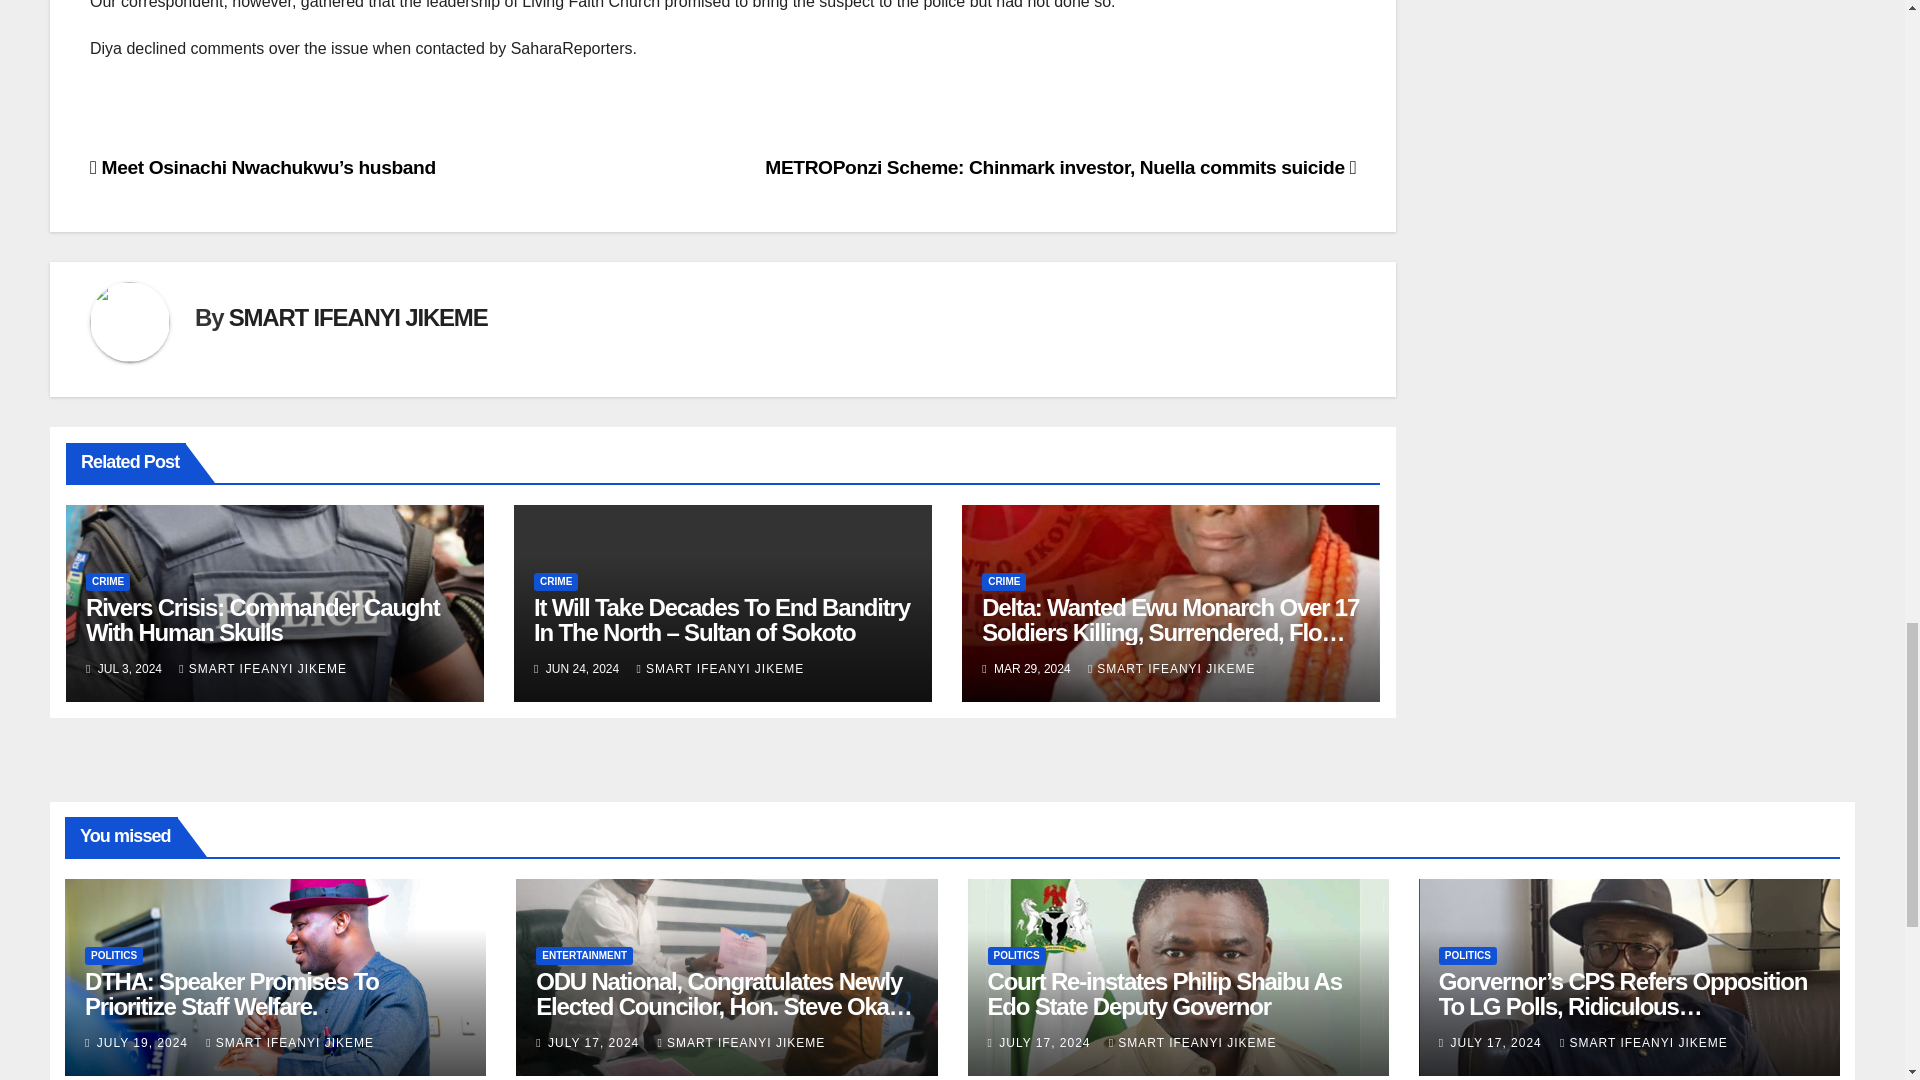 The height and width of the screenshot is (1080, 1920). I want to click on SMART IFEANYI JIKEME, so click(720, 669).